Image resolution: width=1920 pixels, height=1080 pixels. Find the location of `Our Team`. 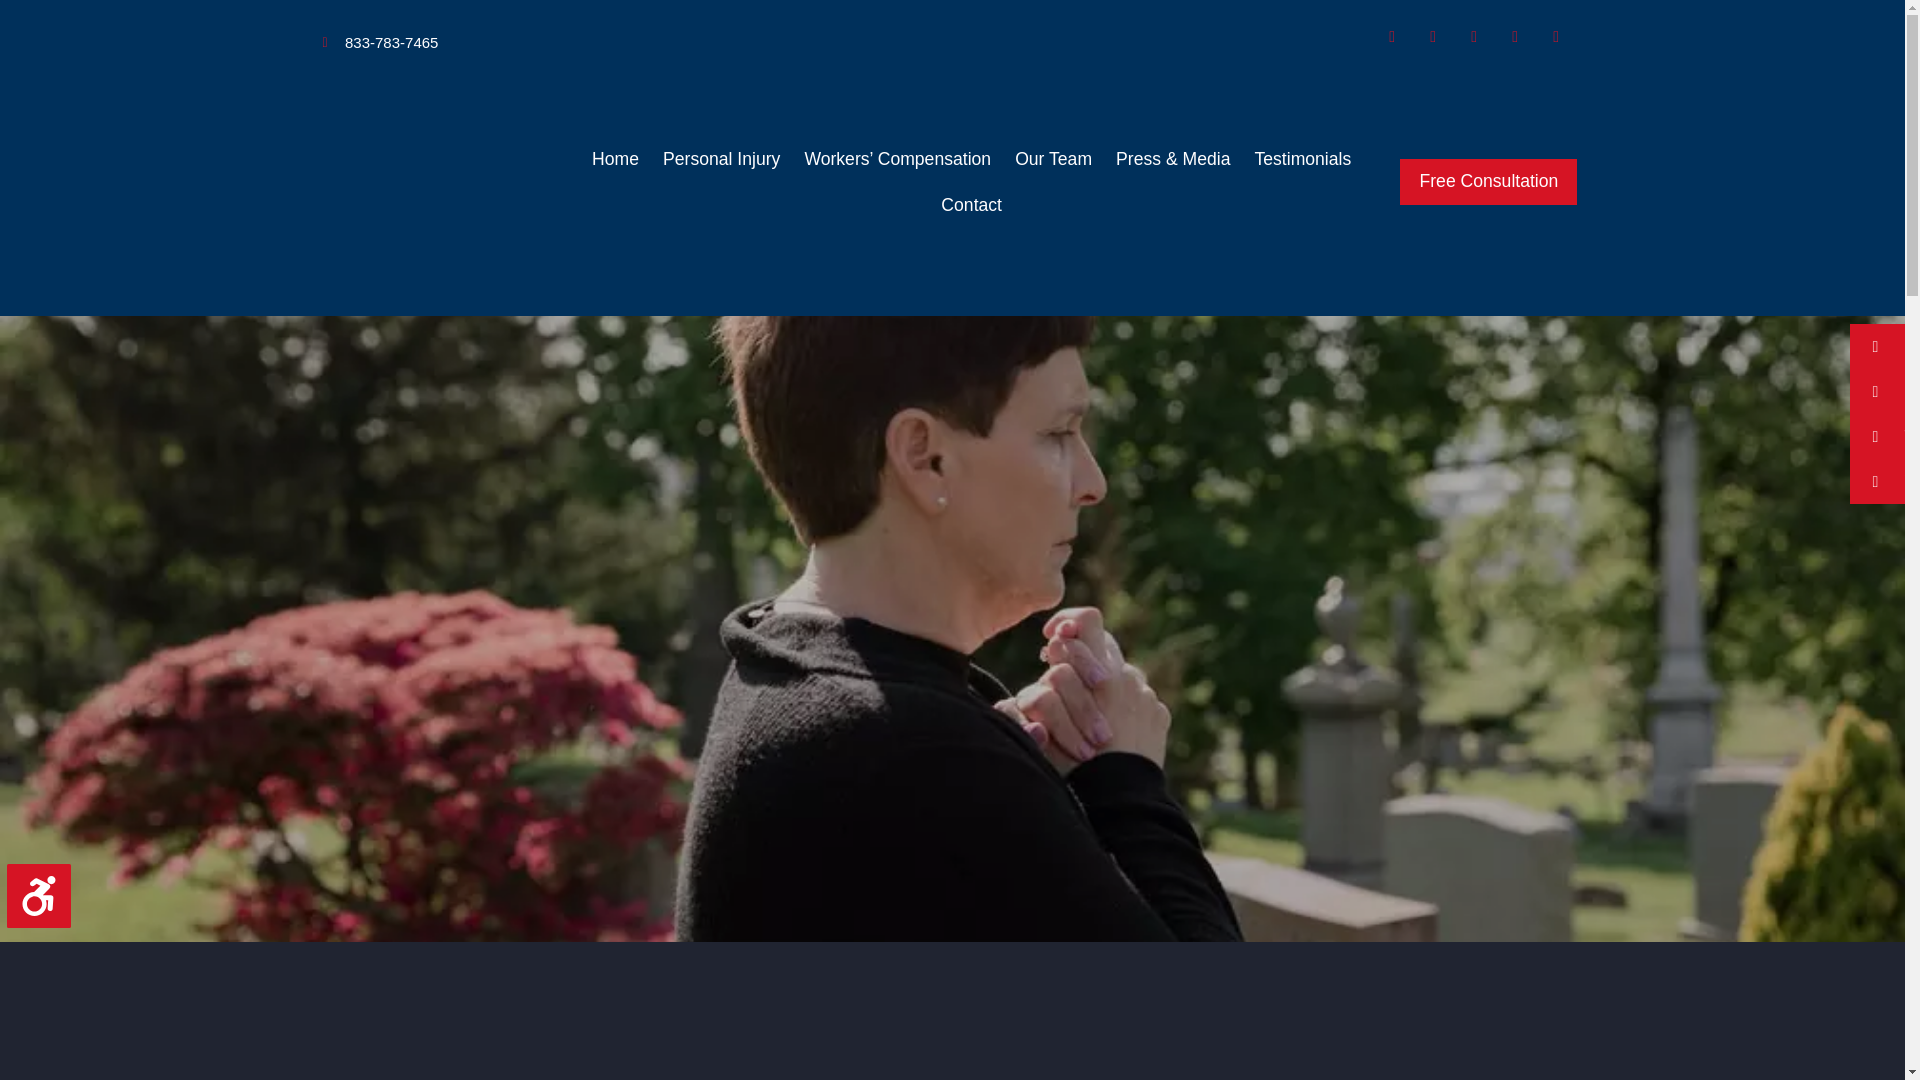

Our Team is located at coordinates (1053, 159).